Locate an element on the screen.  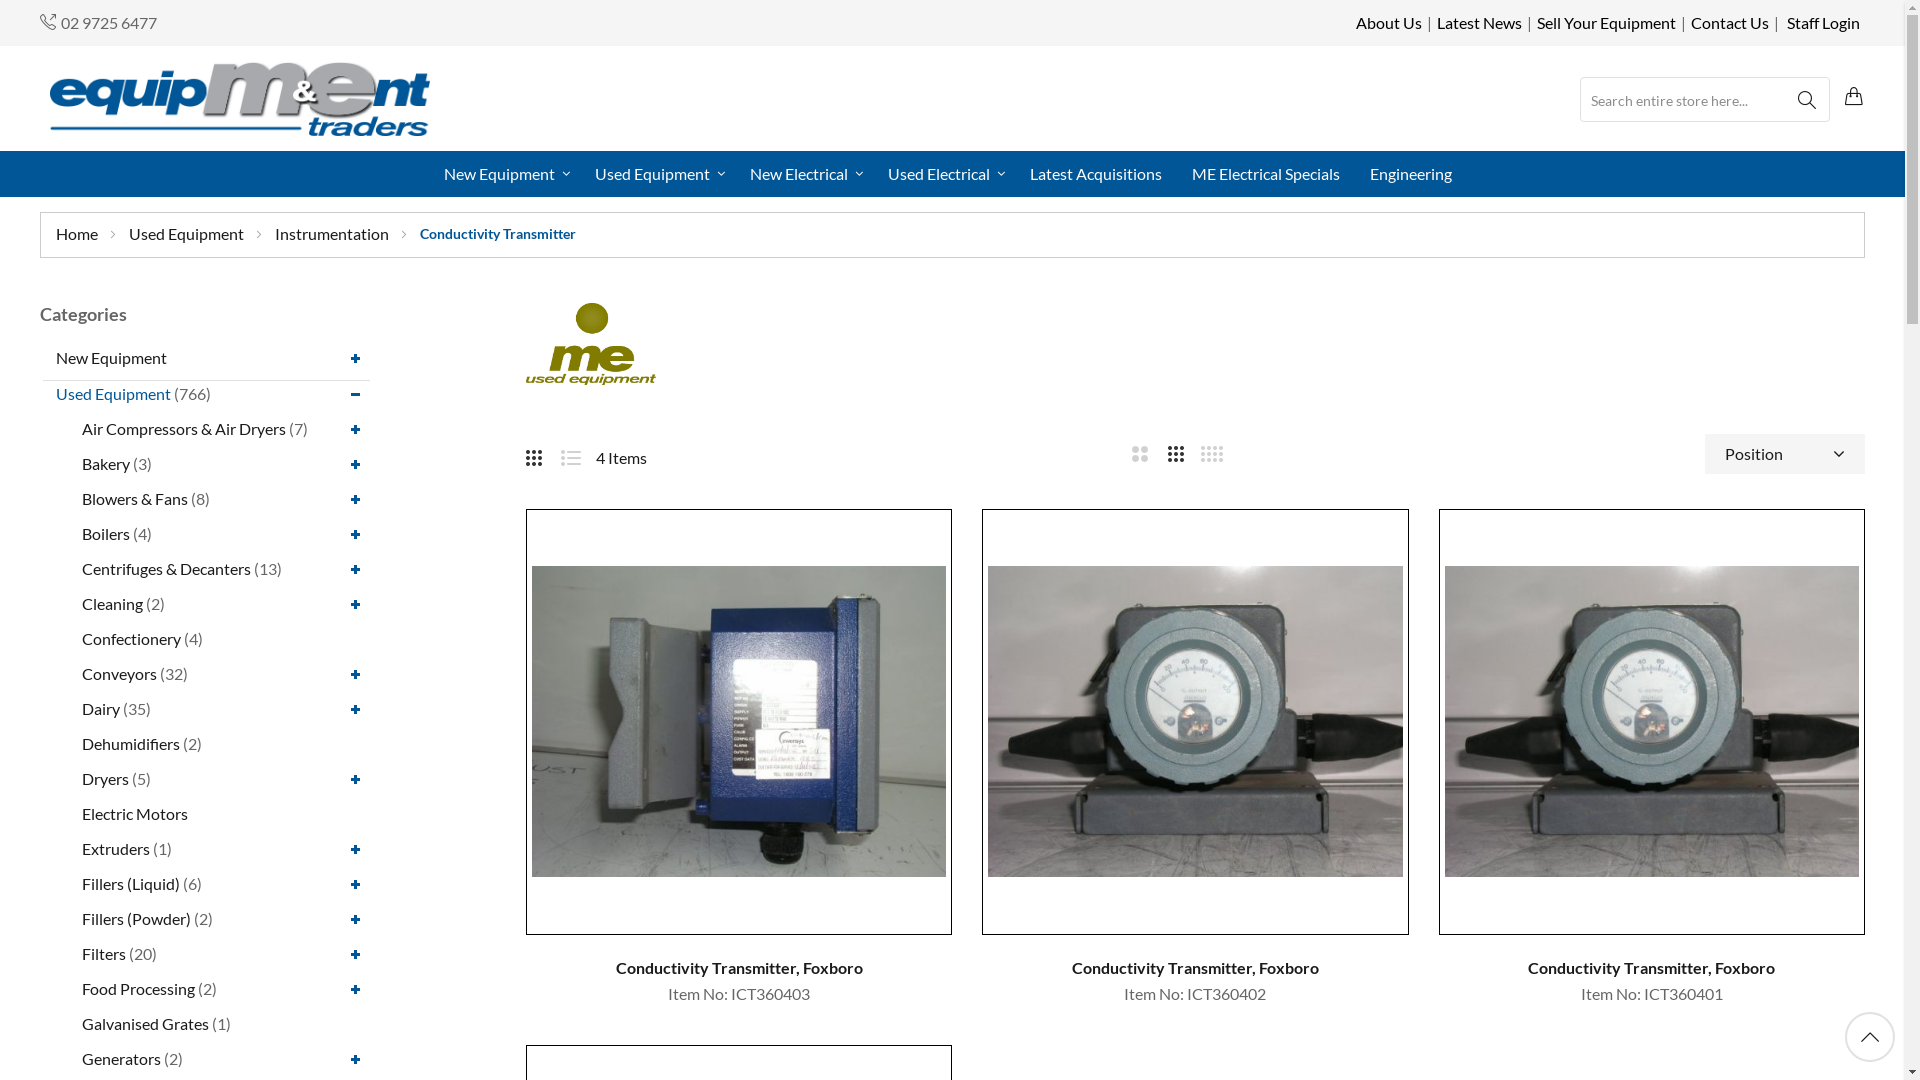
Conveyors is located at coordinates (120, 674).